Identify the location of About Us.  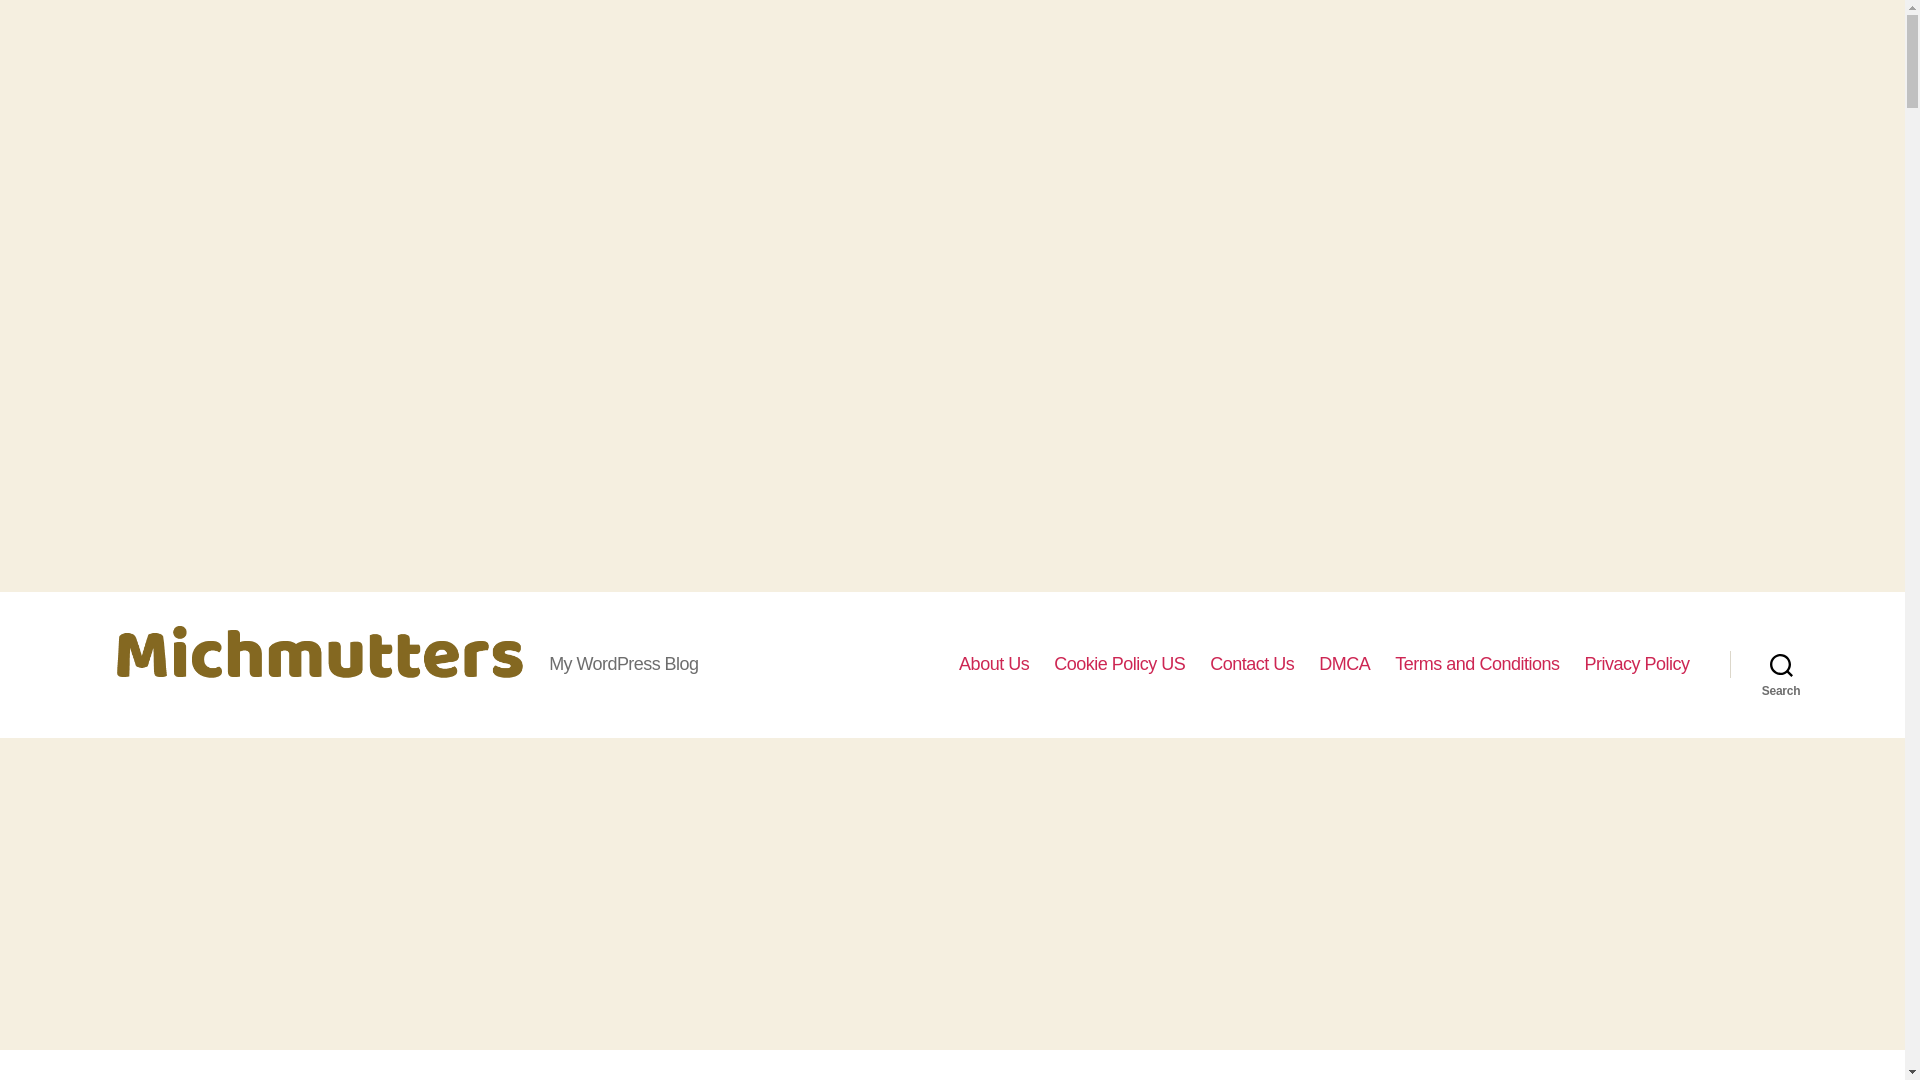
(994, 665).